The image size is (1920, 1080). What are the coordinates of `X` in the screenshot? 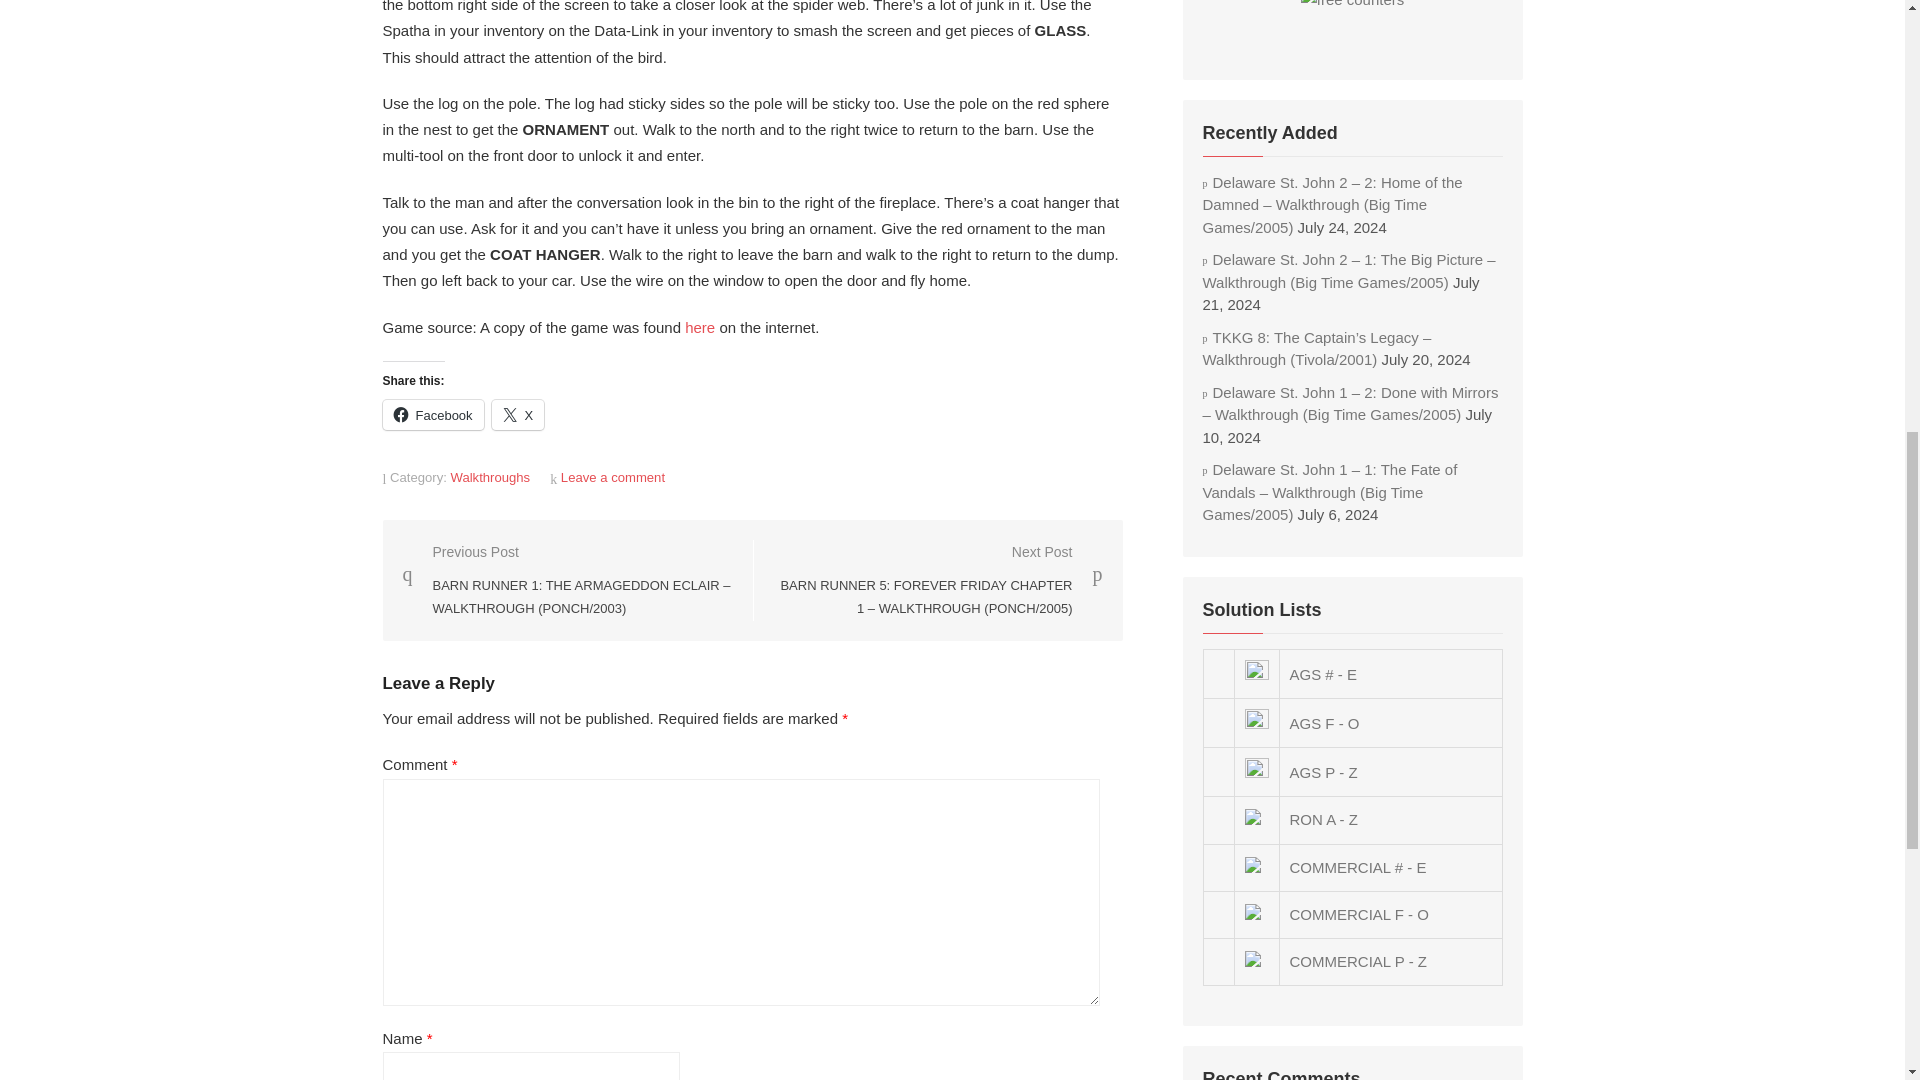 It's located at (518, 414).